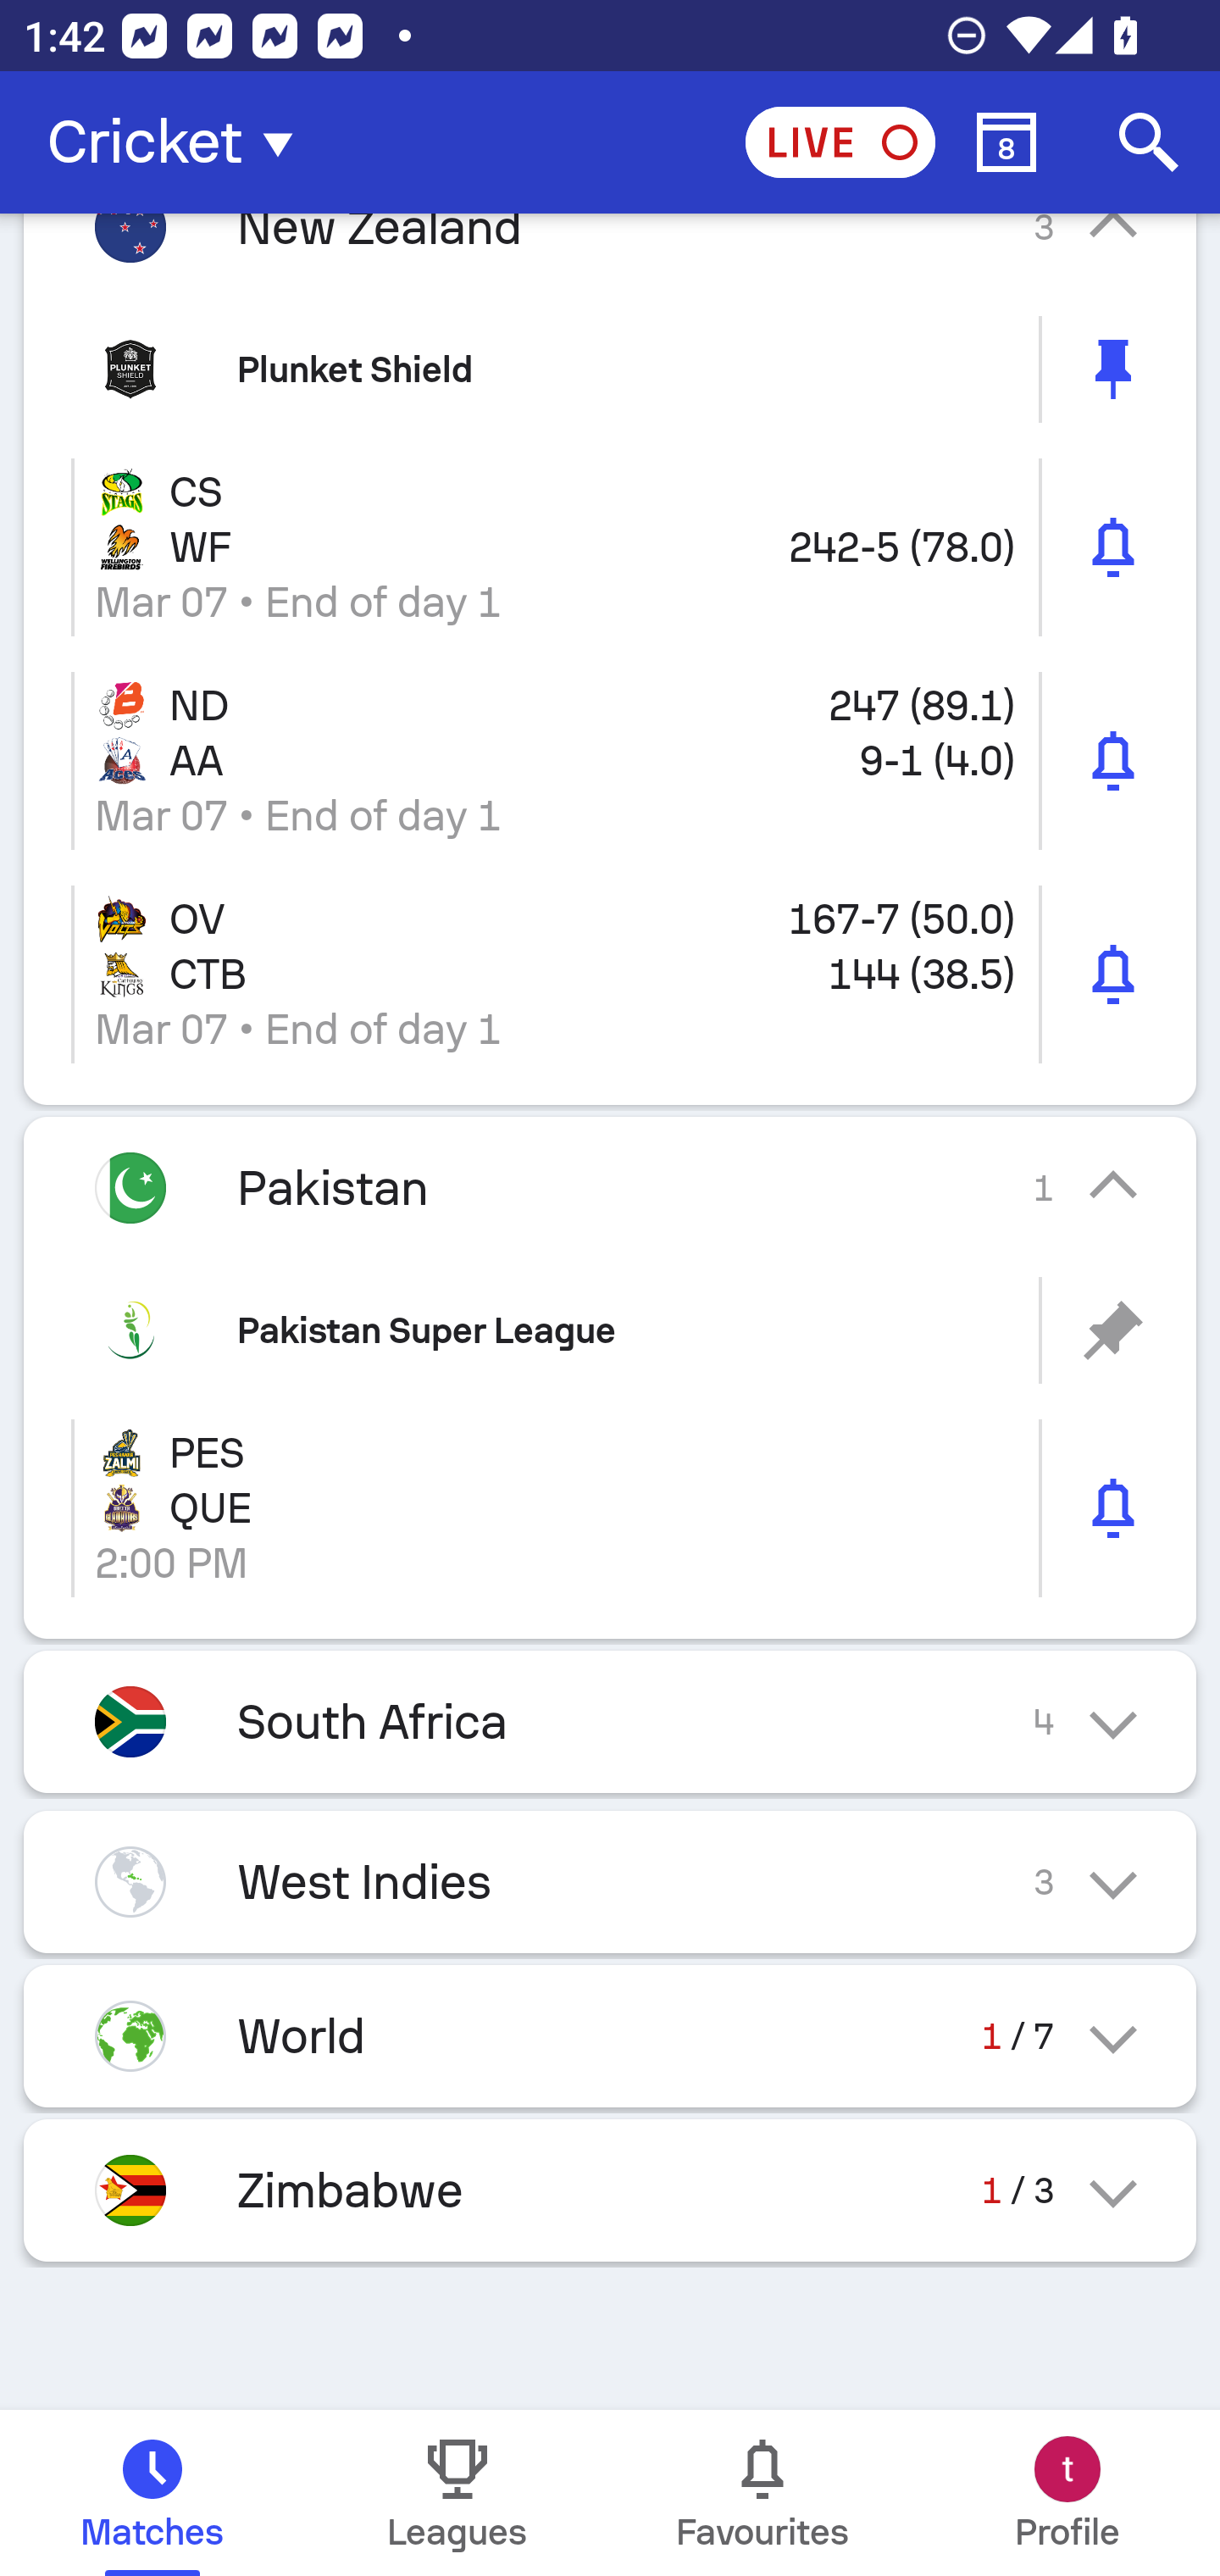  I want to click on South Africa 4, so click(610, 1722).